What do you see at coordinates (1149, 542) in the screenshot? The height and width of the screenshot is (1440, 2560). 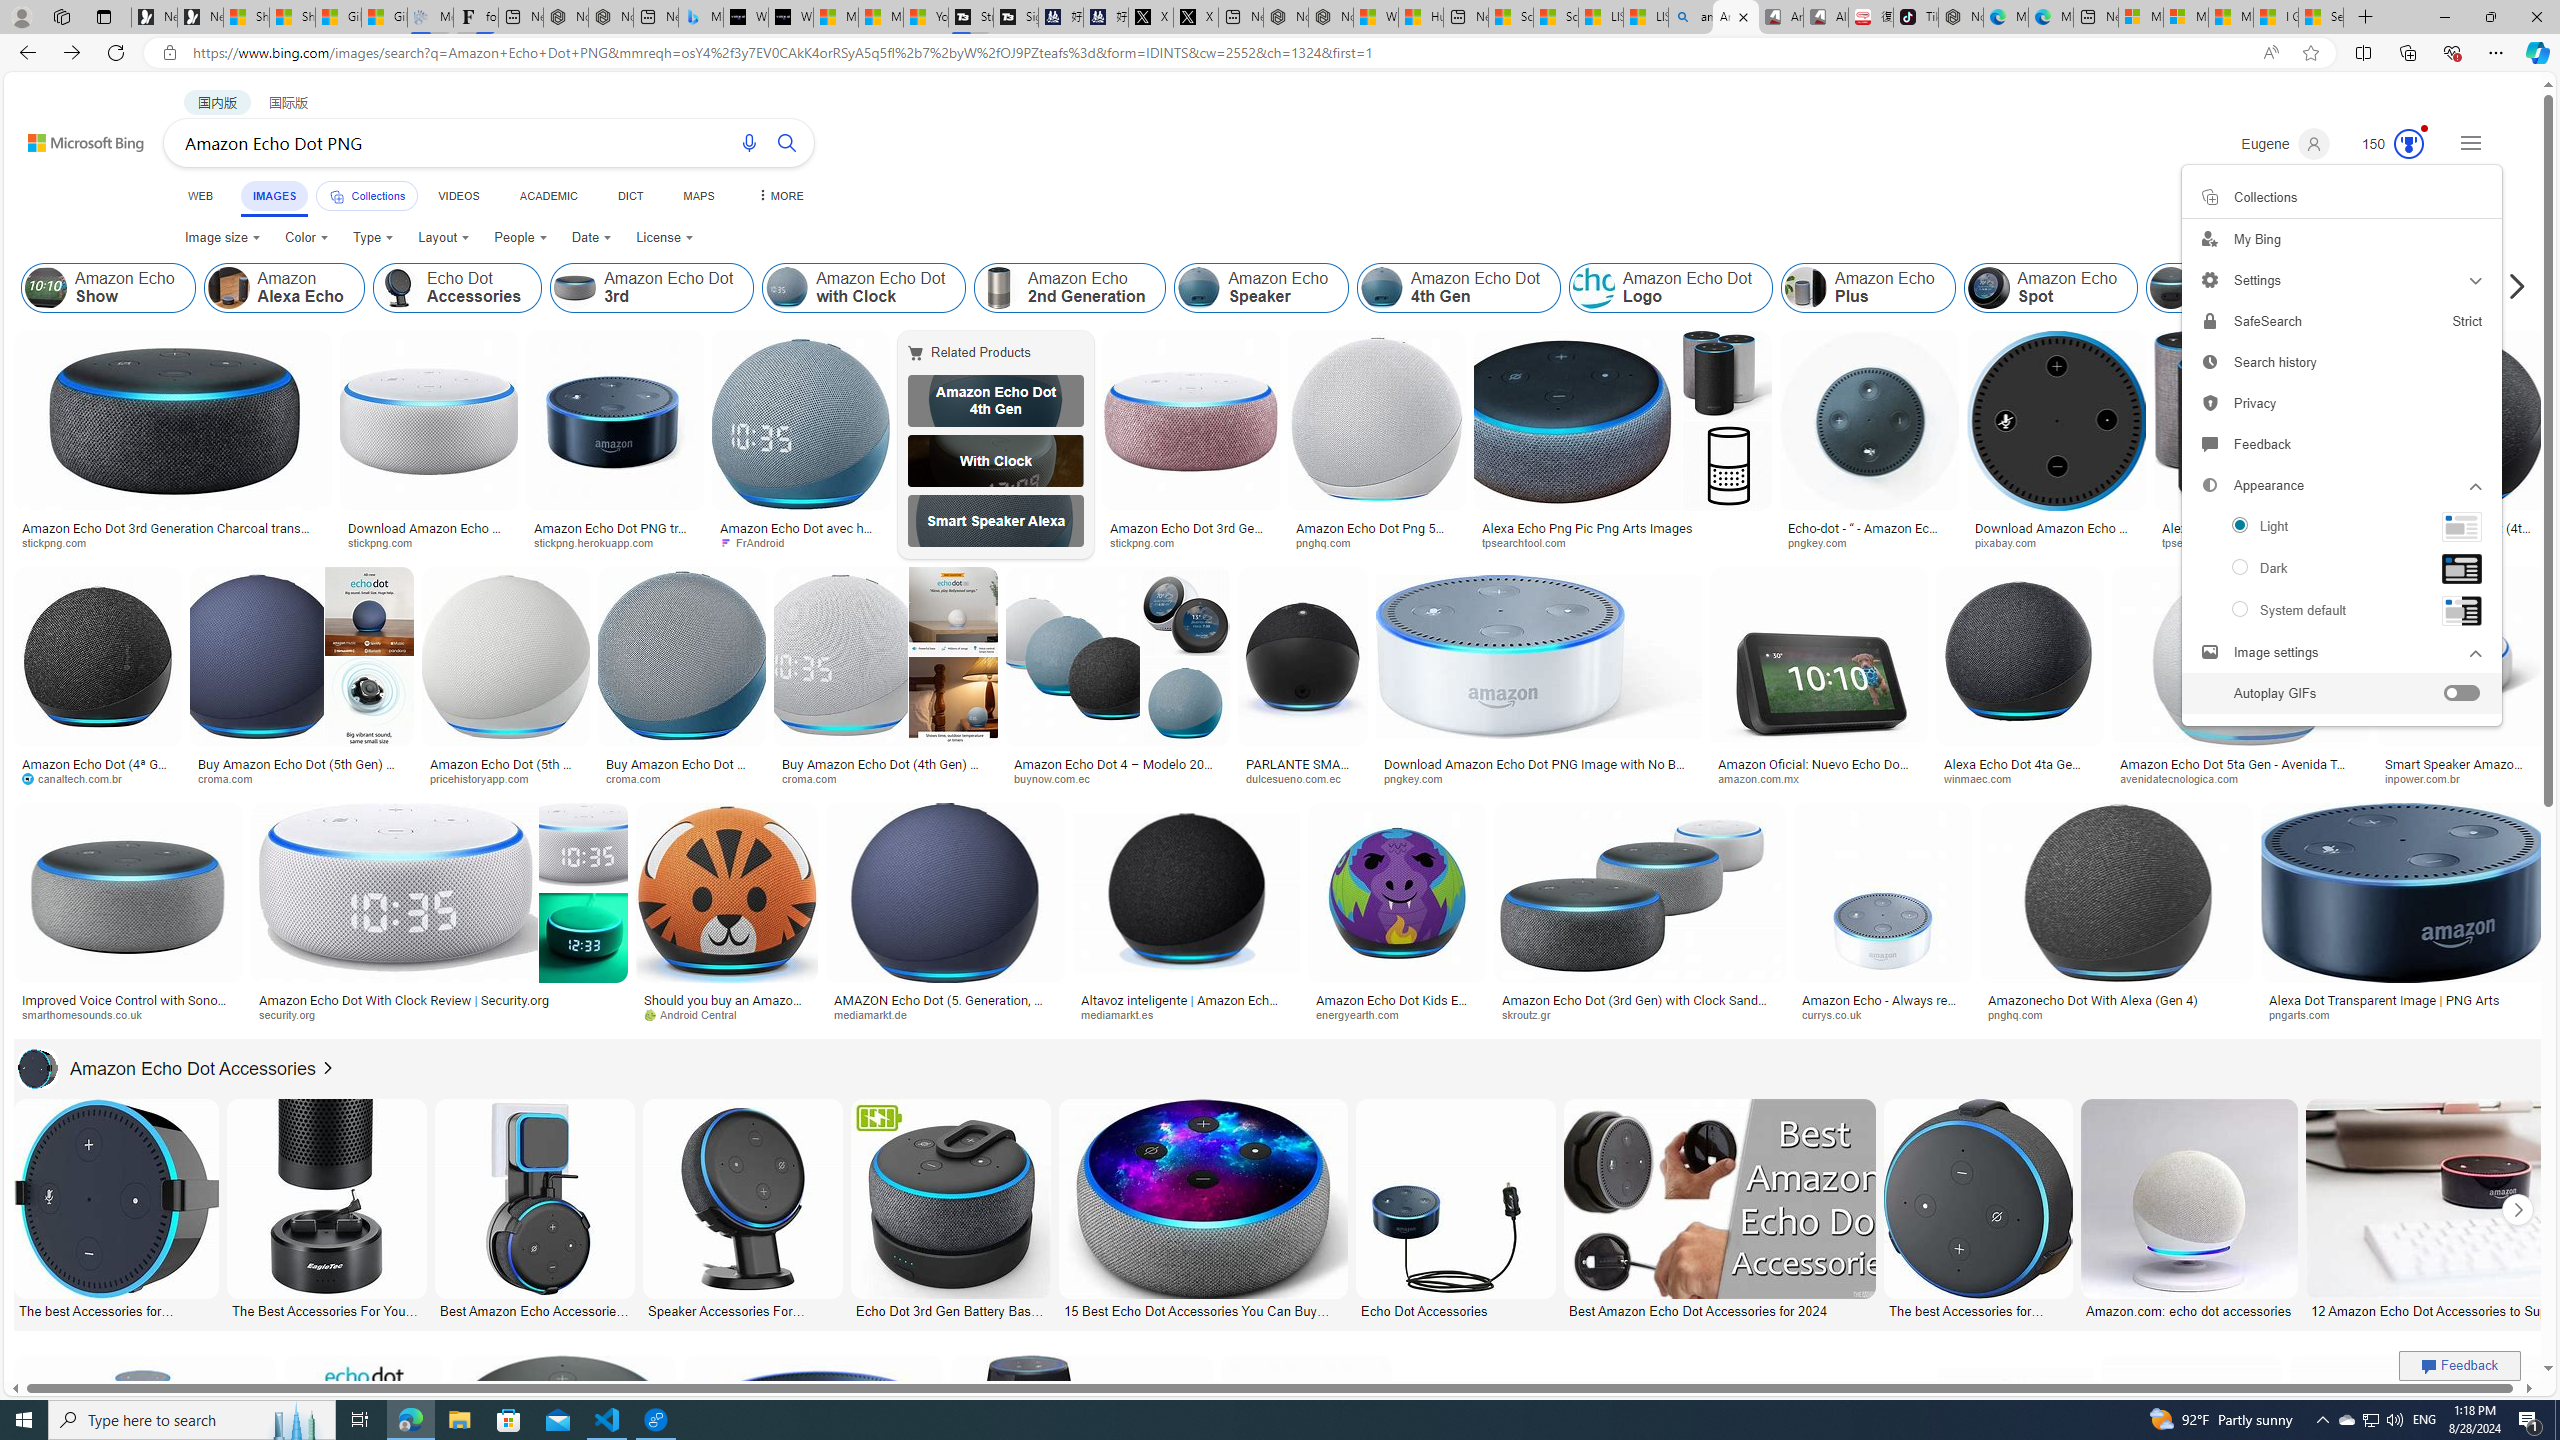 I see `stickpng.com` at bounding box center [1149, 542].